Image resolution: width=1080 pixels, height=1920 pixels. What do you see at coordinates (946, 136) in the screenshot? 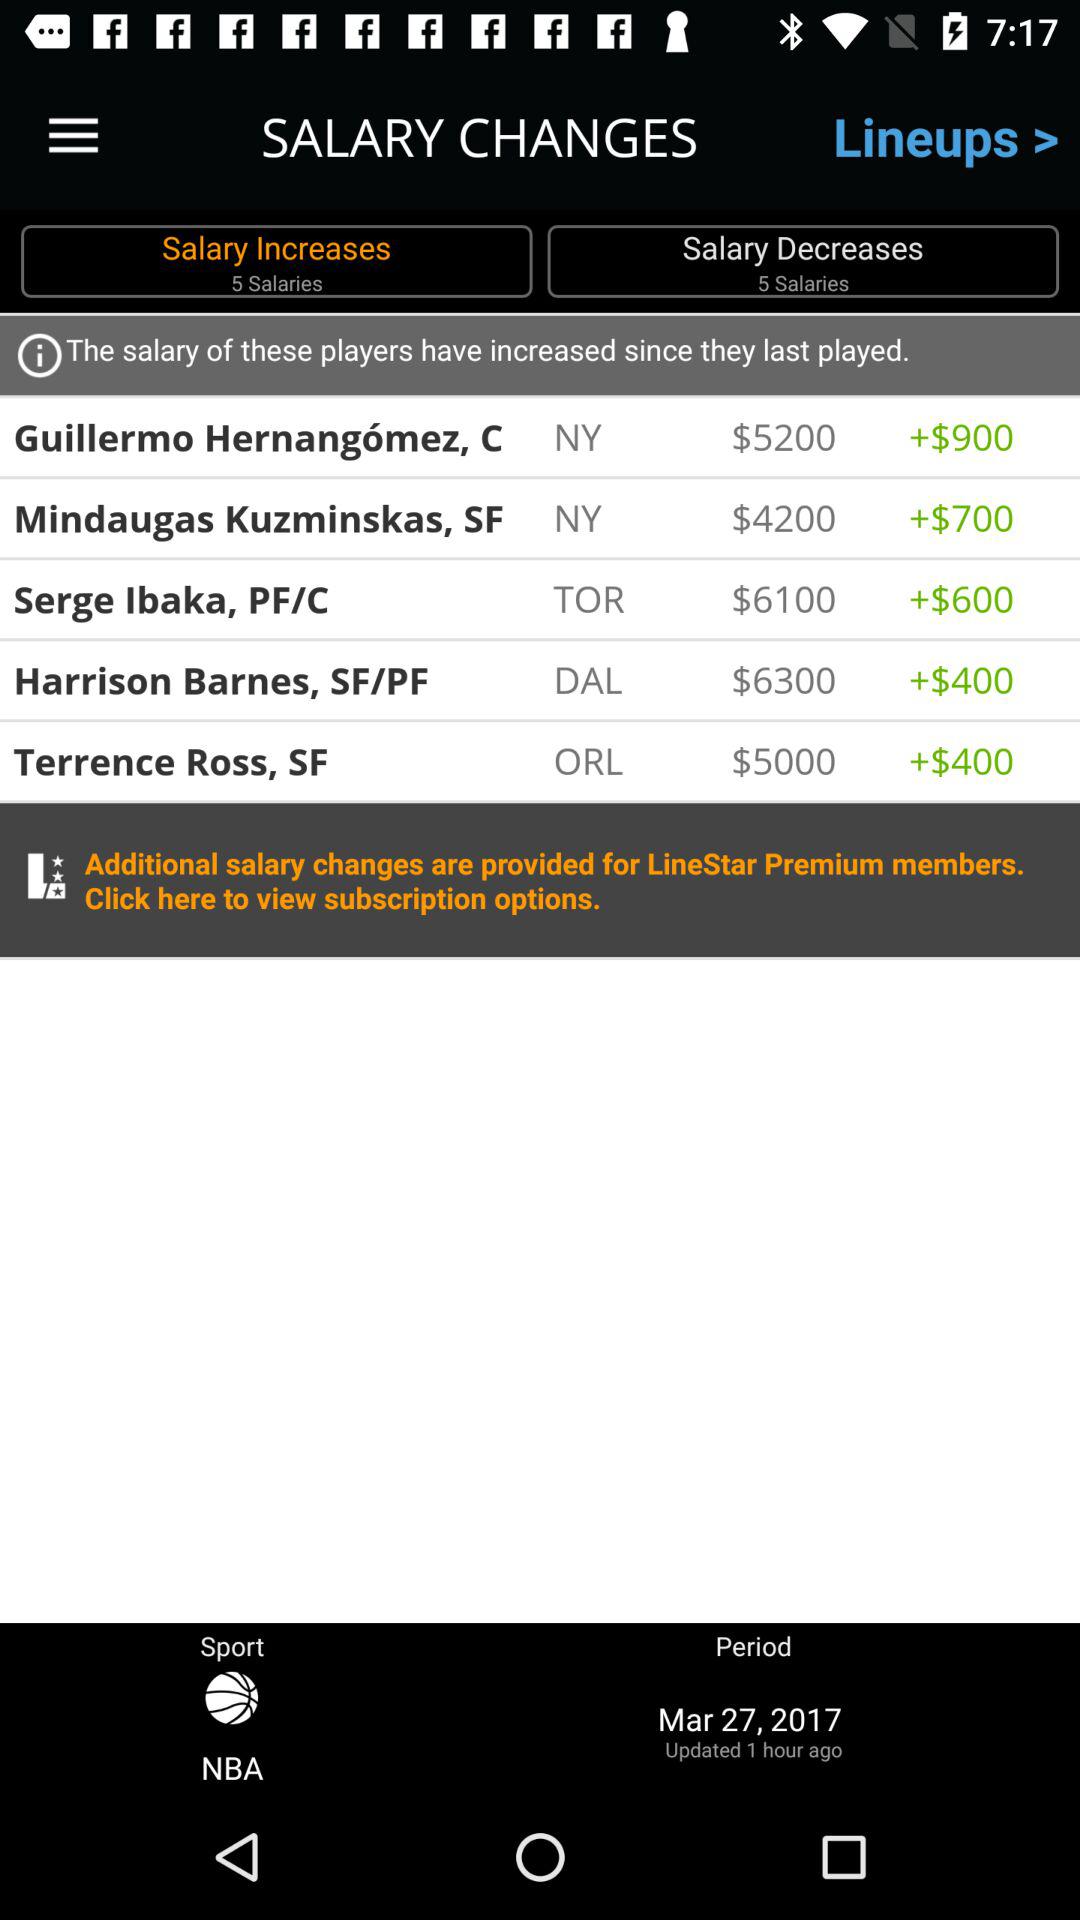
I see `click item to the right of the salary changes icon` at bounding box center [946, 136].